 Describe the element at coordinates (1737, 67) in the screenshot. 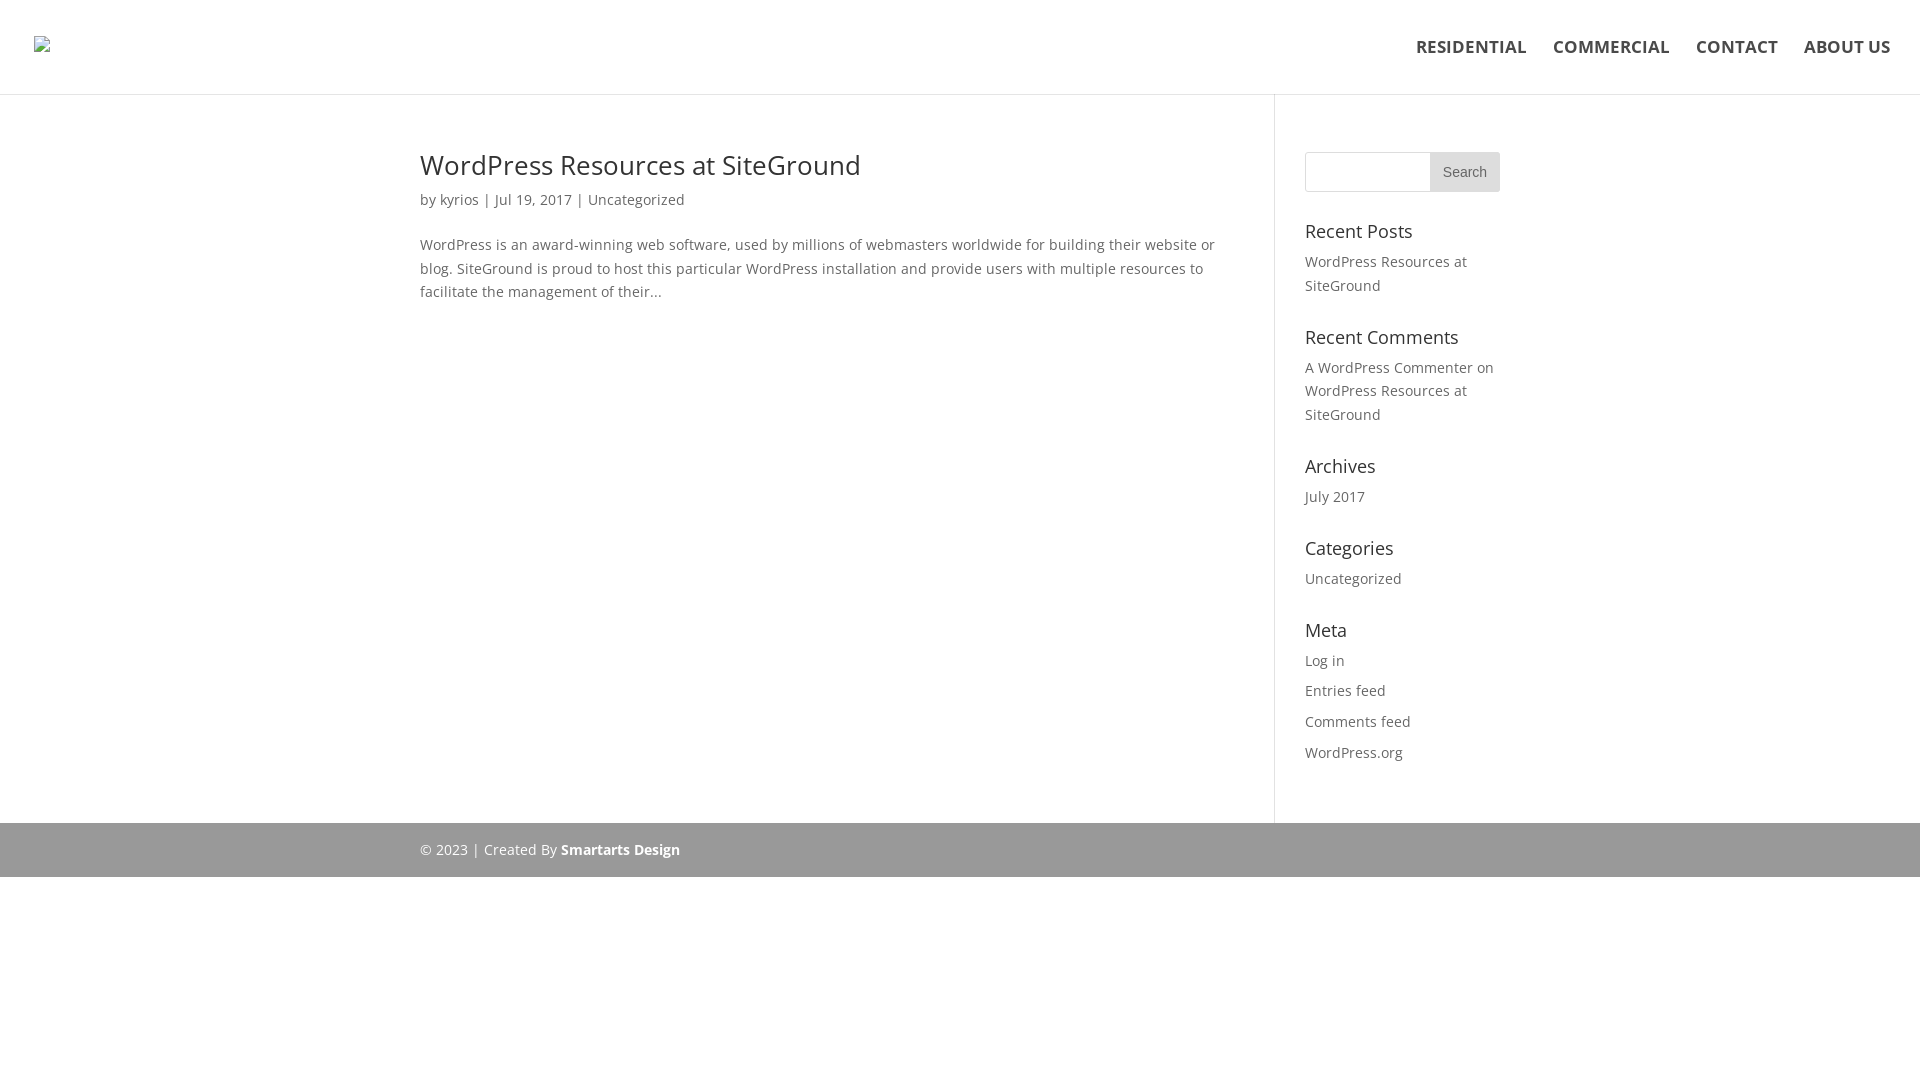

I see `CONTACT` at that location.